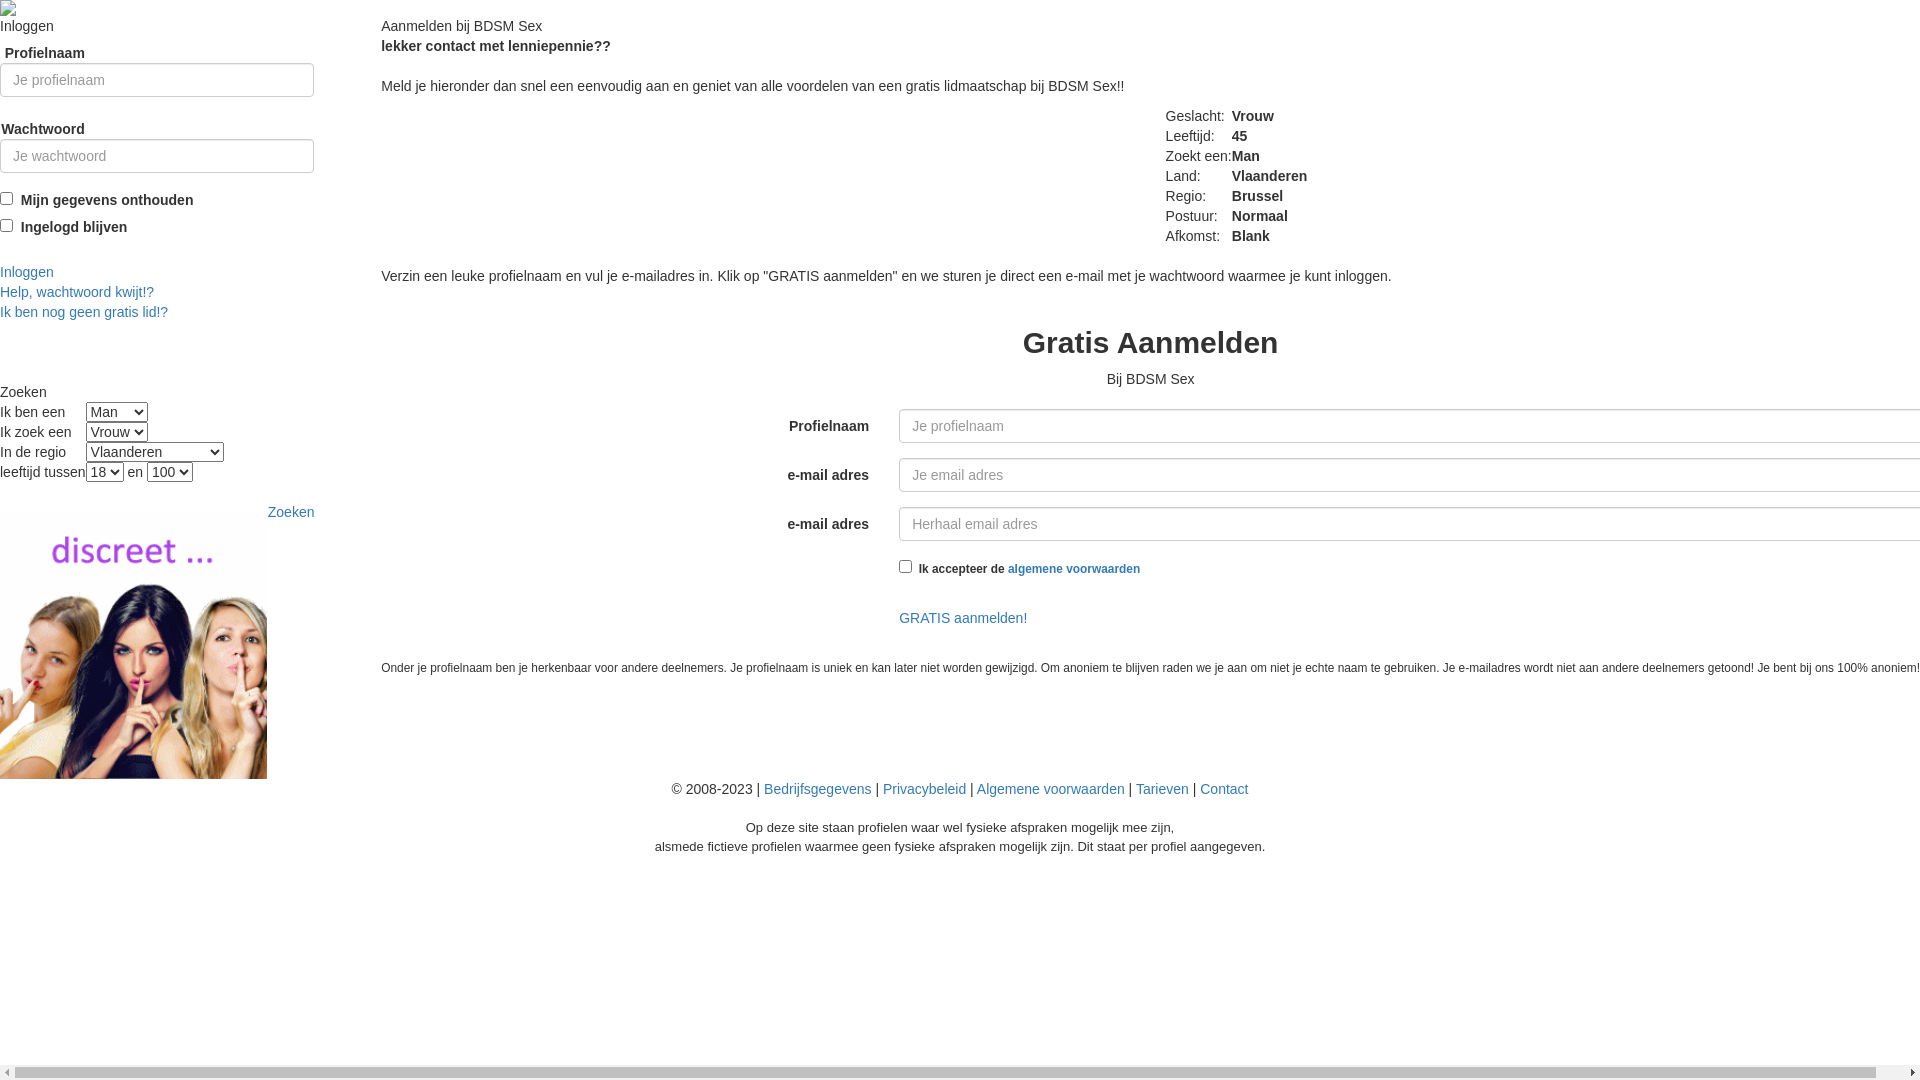  What do you see at coordinates (963, 618) in the screenshot?
I see `GRATIS aanmelden!` at bounding box center [963, 618].